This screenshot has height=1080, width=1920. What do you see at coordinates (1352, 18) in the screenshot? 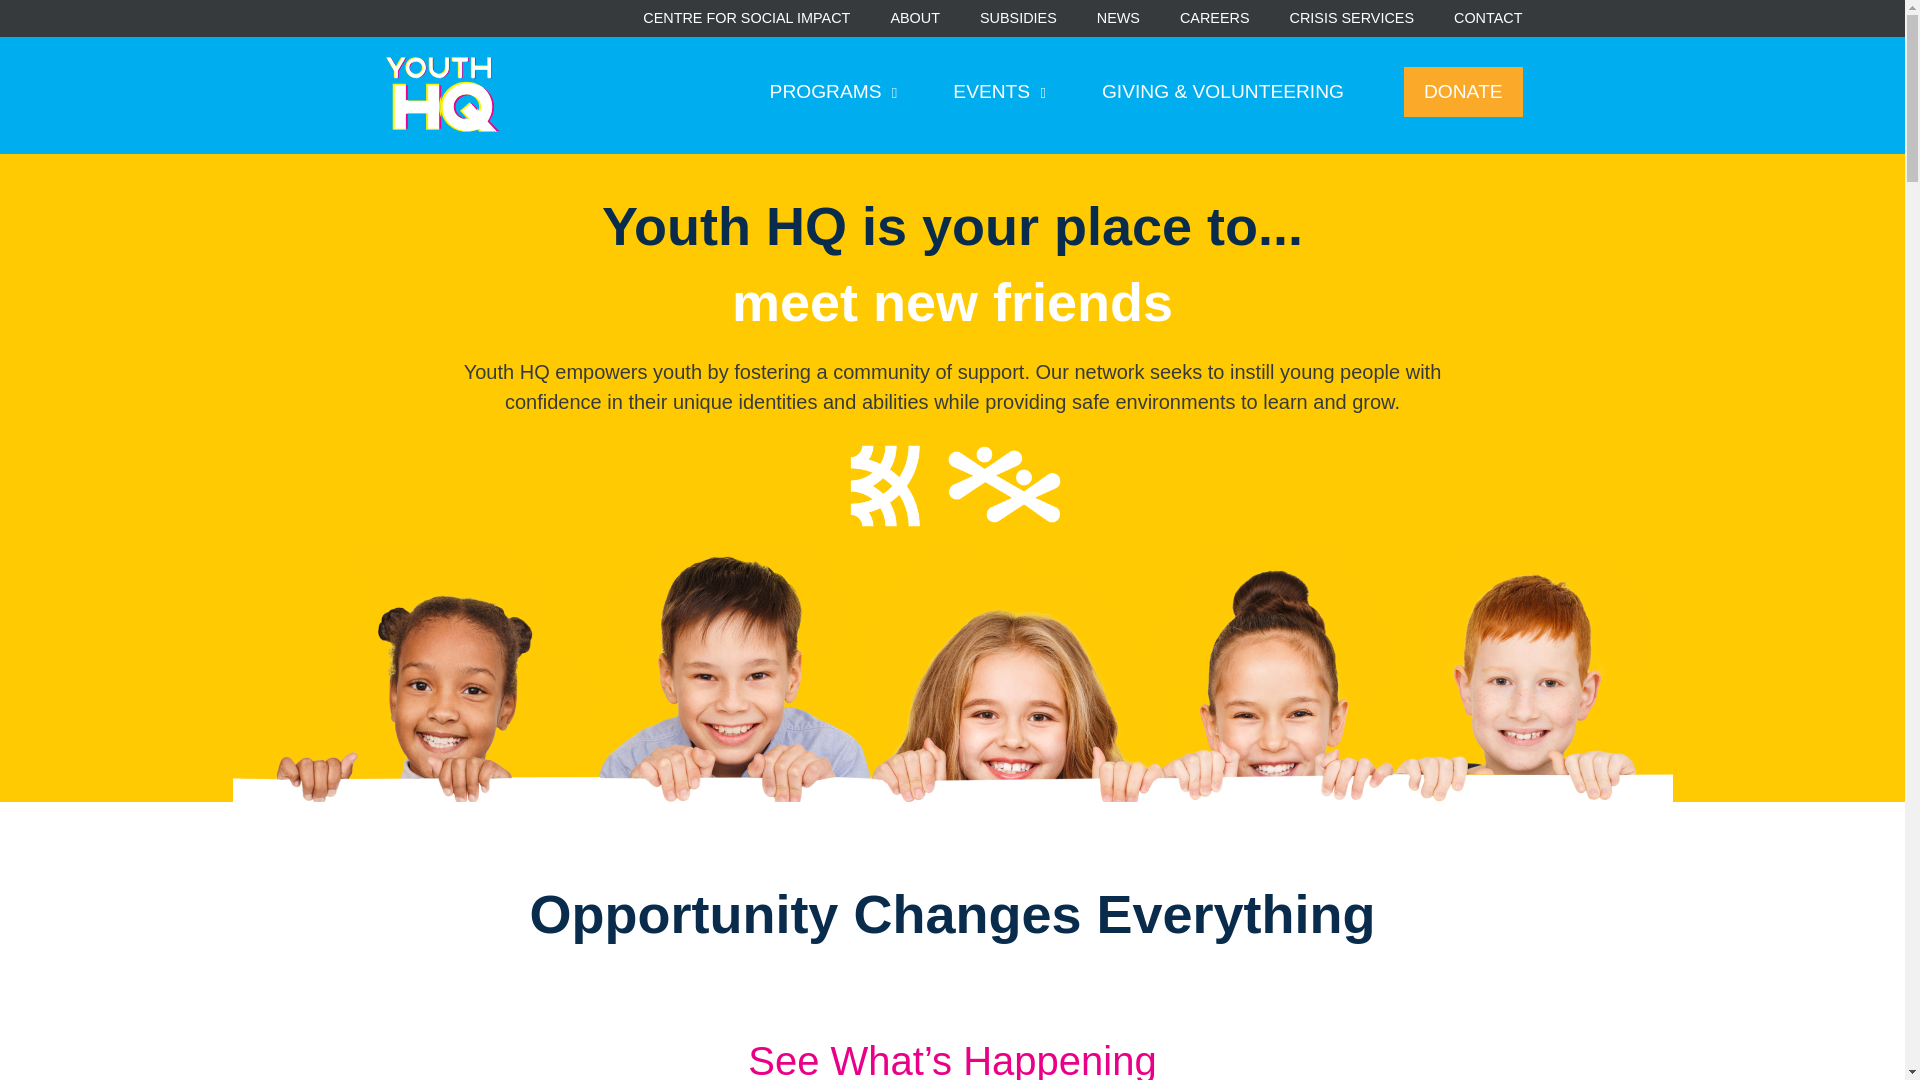
I see `CRISIS SERVICES` at bounding box center [1352, 18].